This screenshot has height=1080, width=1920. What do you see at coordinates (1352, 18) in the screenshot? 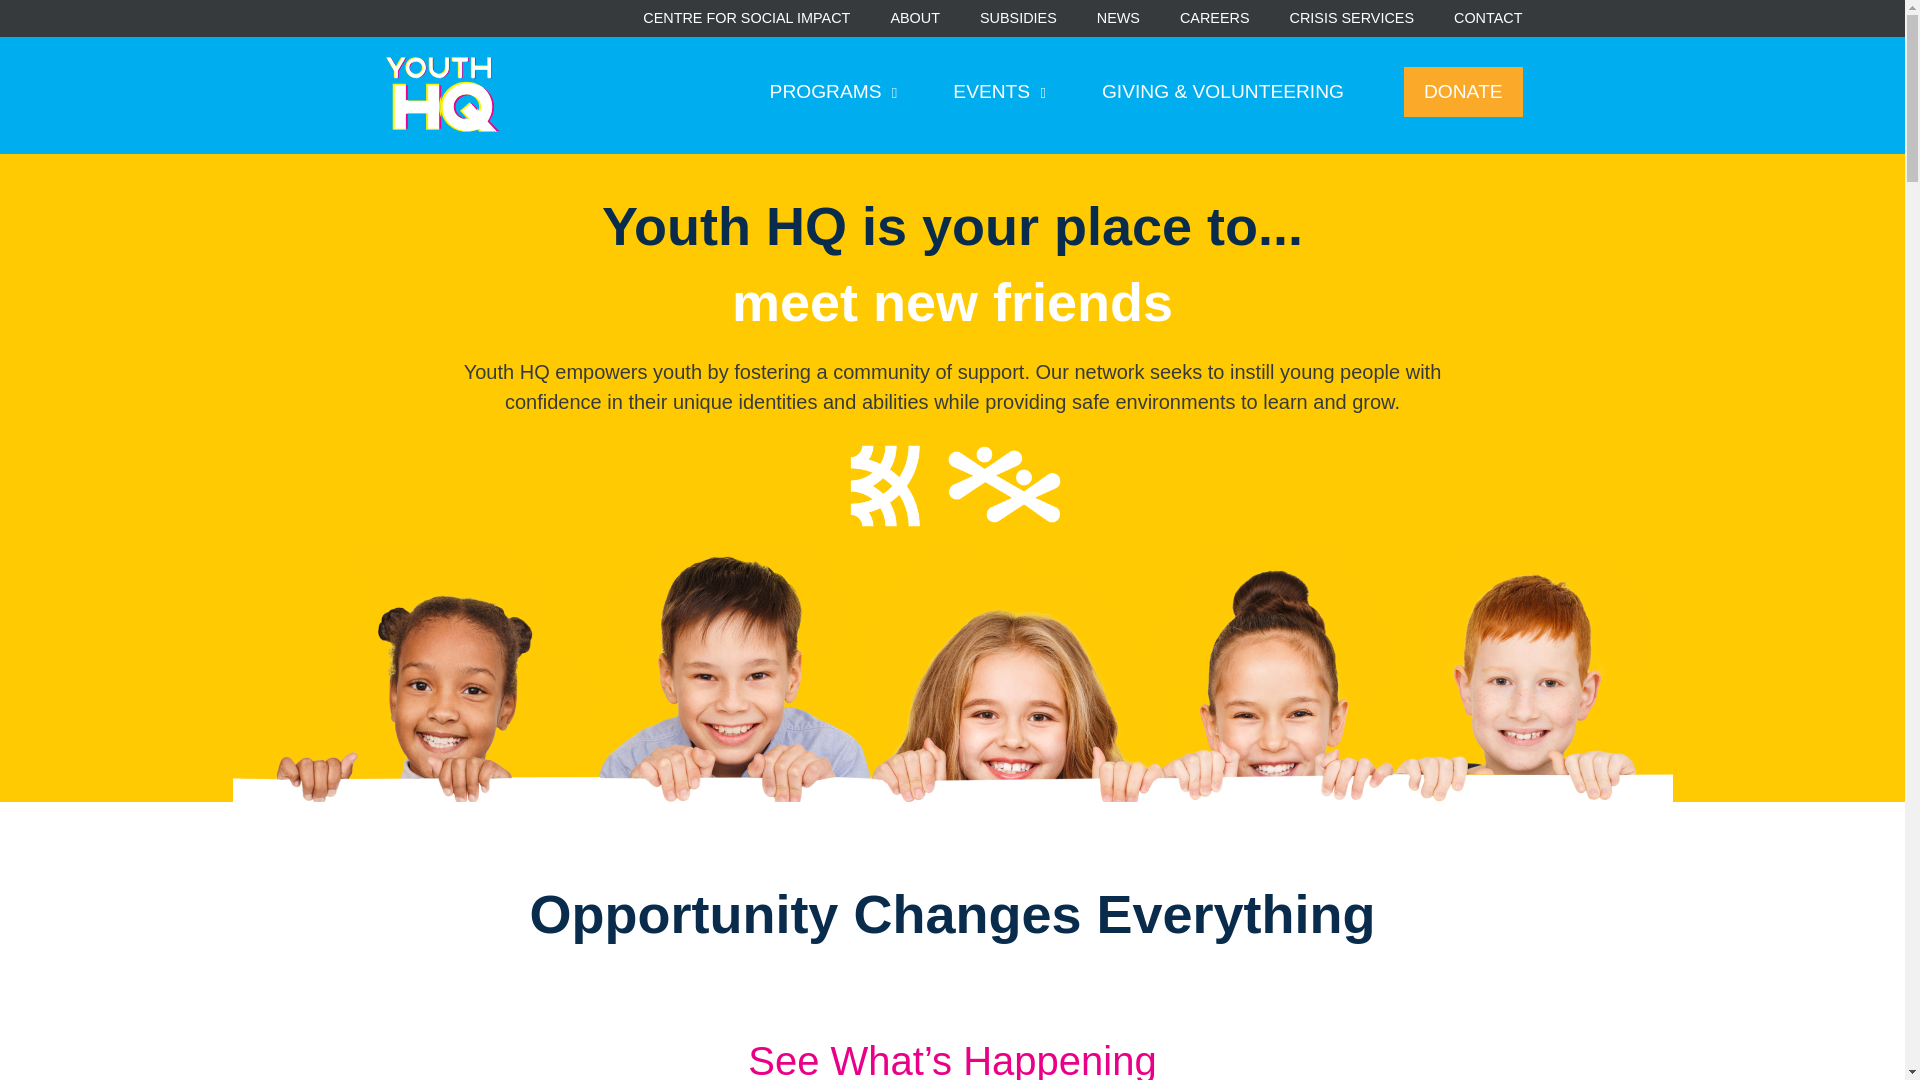
I see `CRISIS SERVICES` at bounding box center [1352, 18].